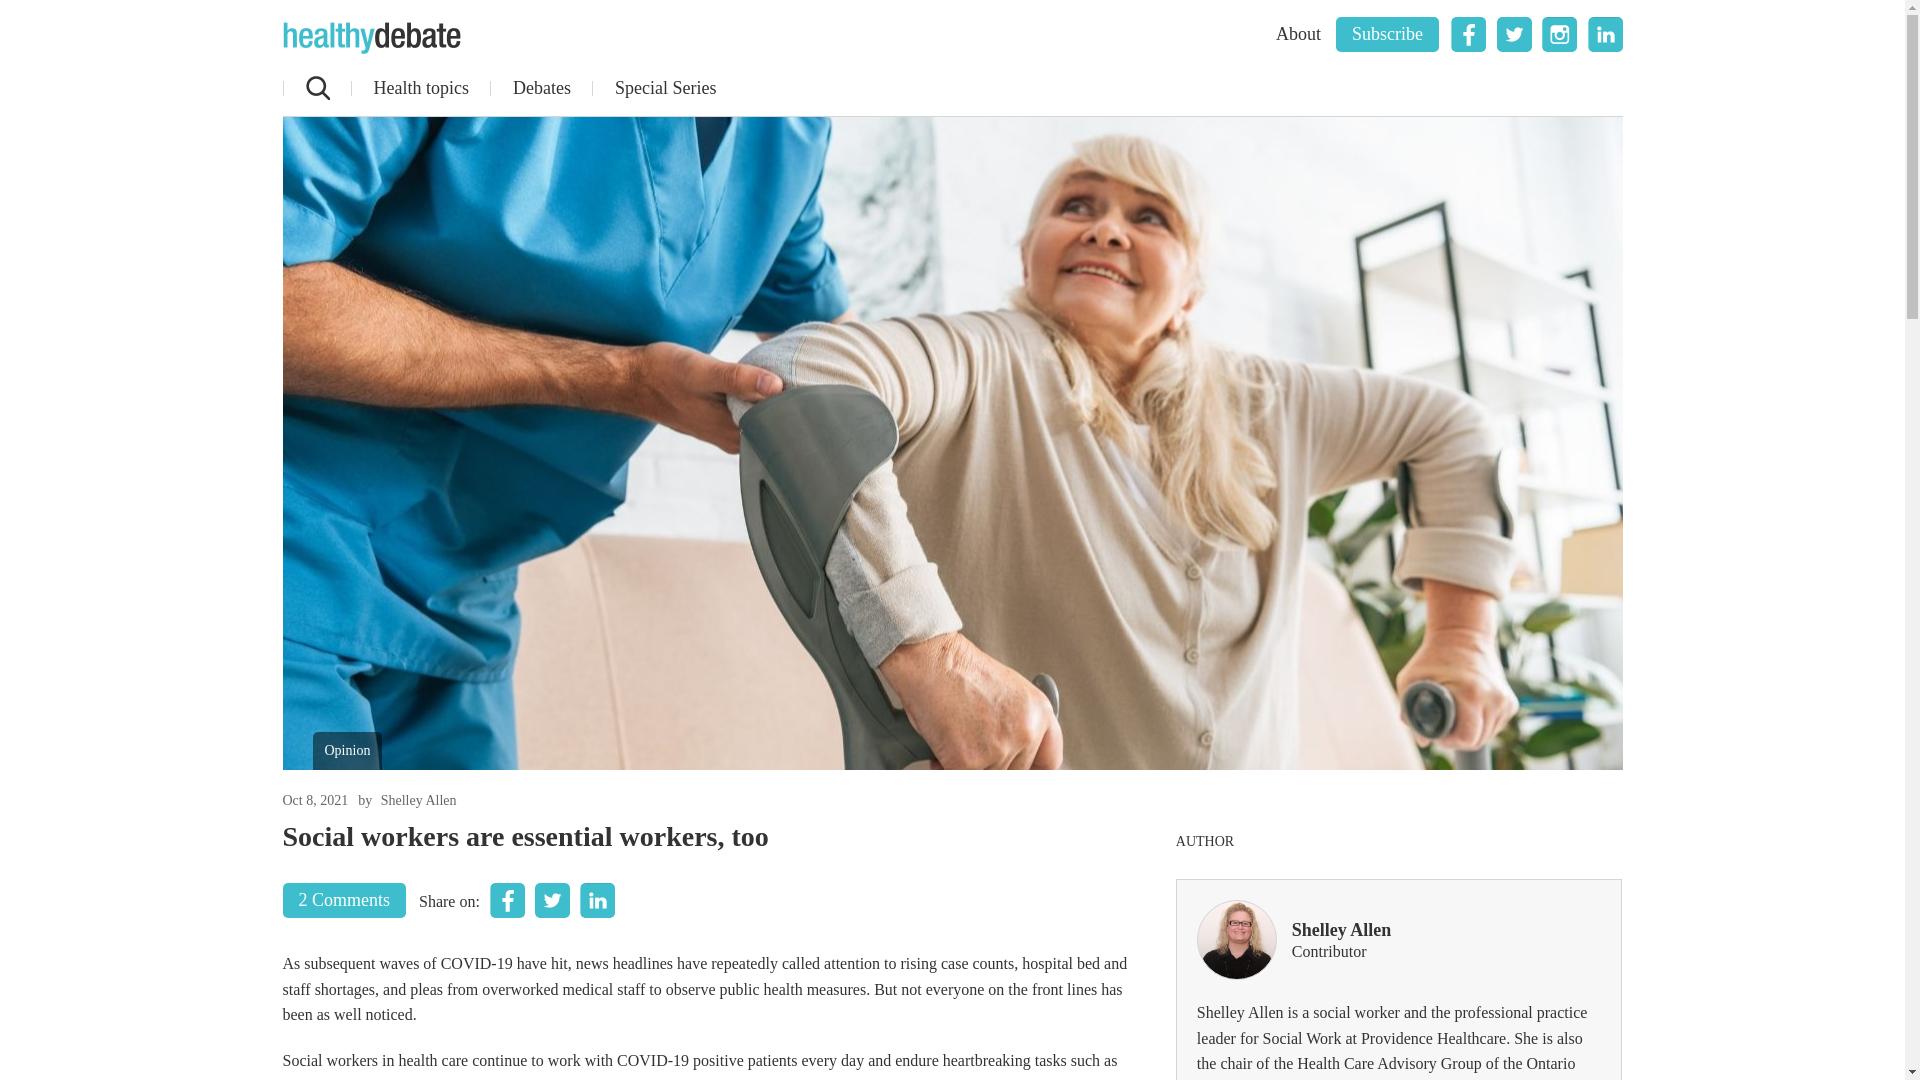 The width and height of the screenshot is (1920, 1080). Describe the element at coordinates (1387, 34) in the screenshot. I see `Subscribe` at that location.